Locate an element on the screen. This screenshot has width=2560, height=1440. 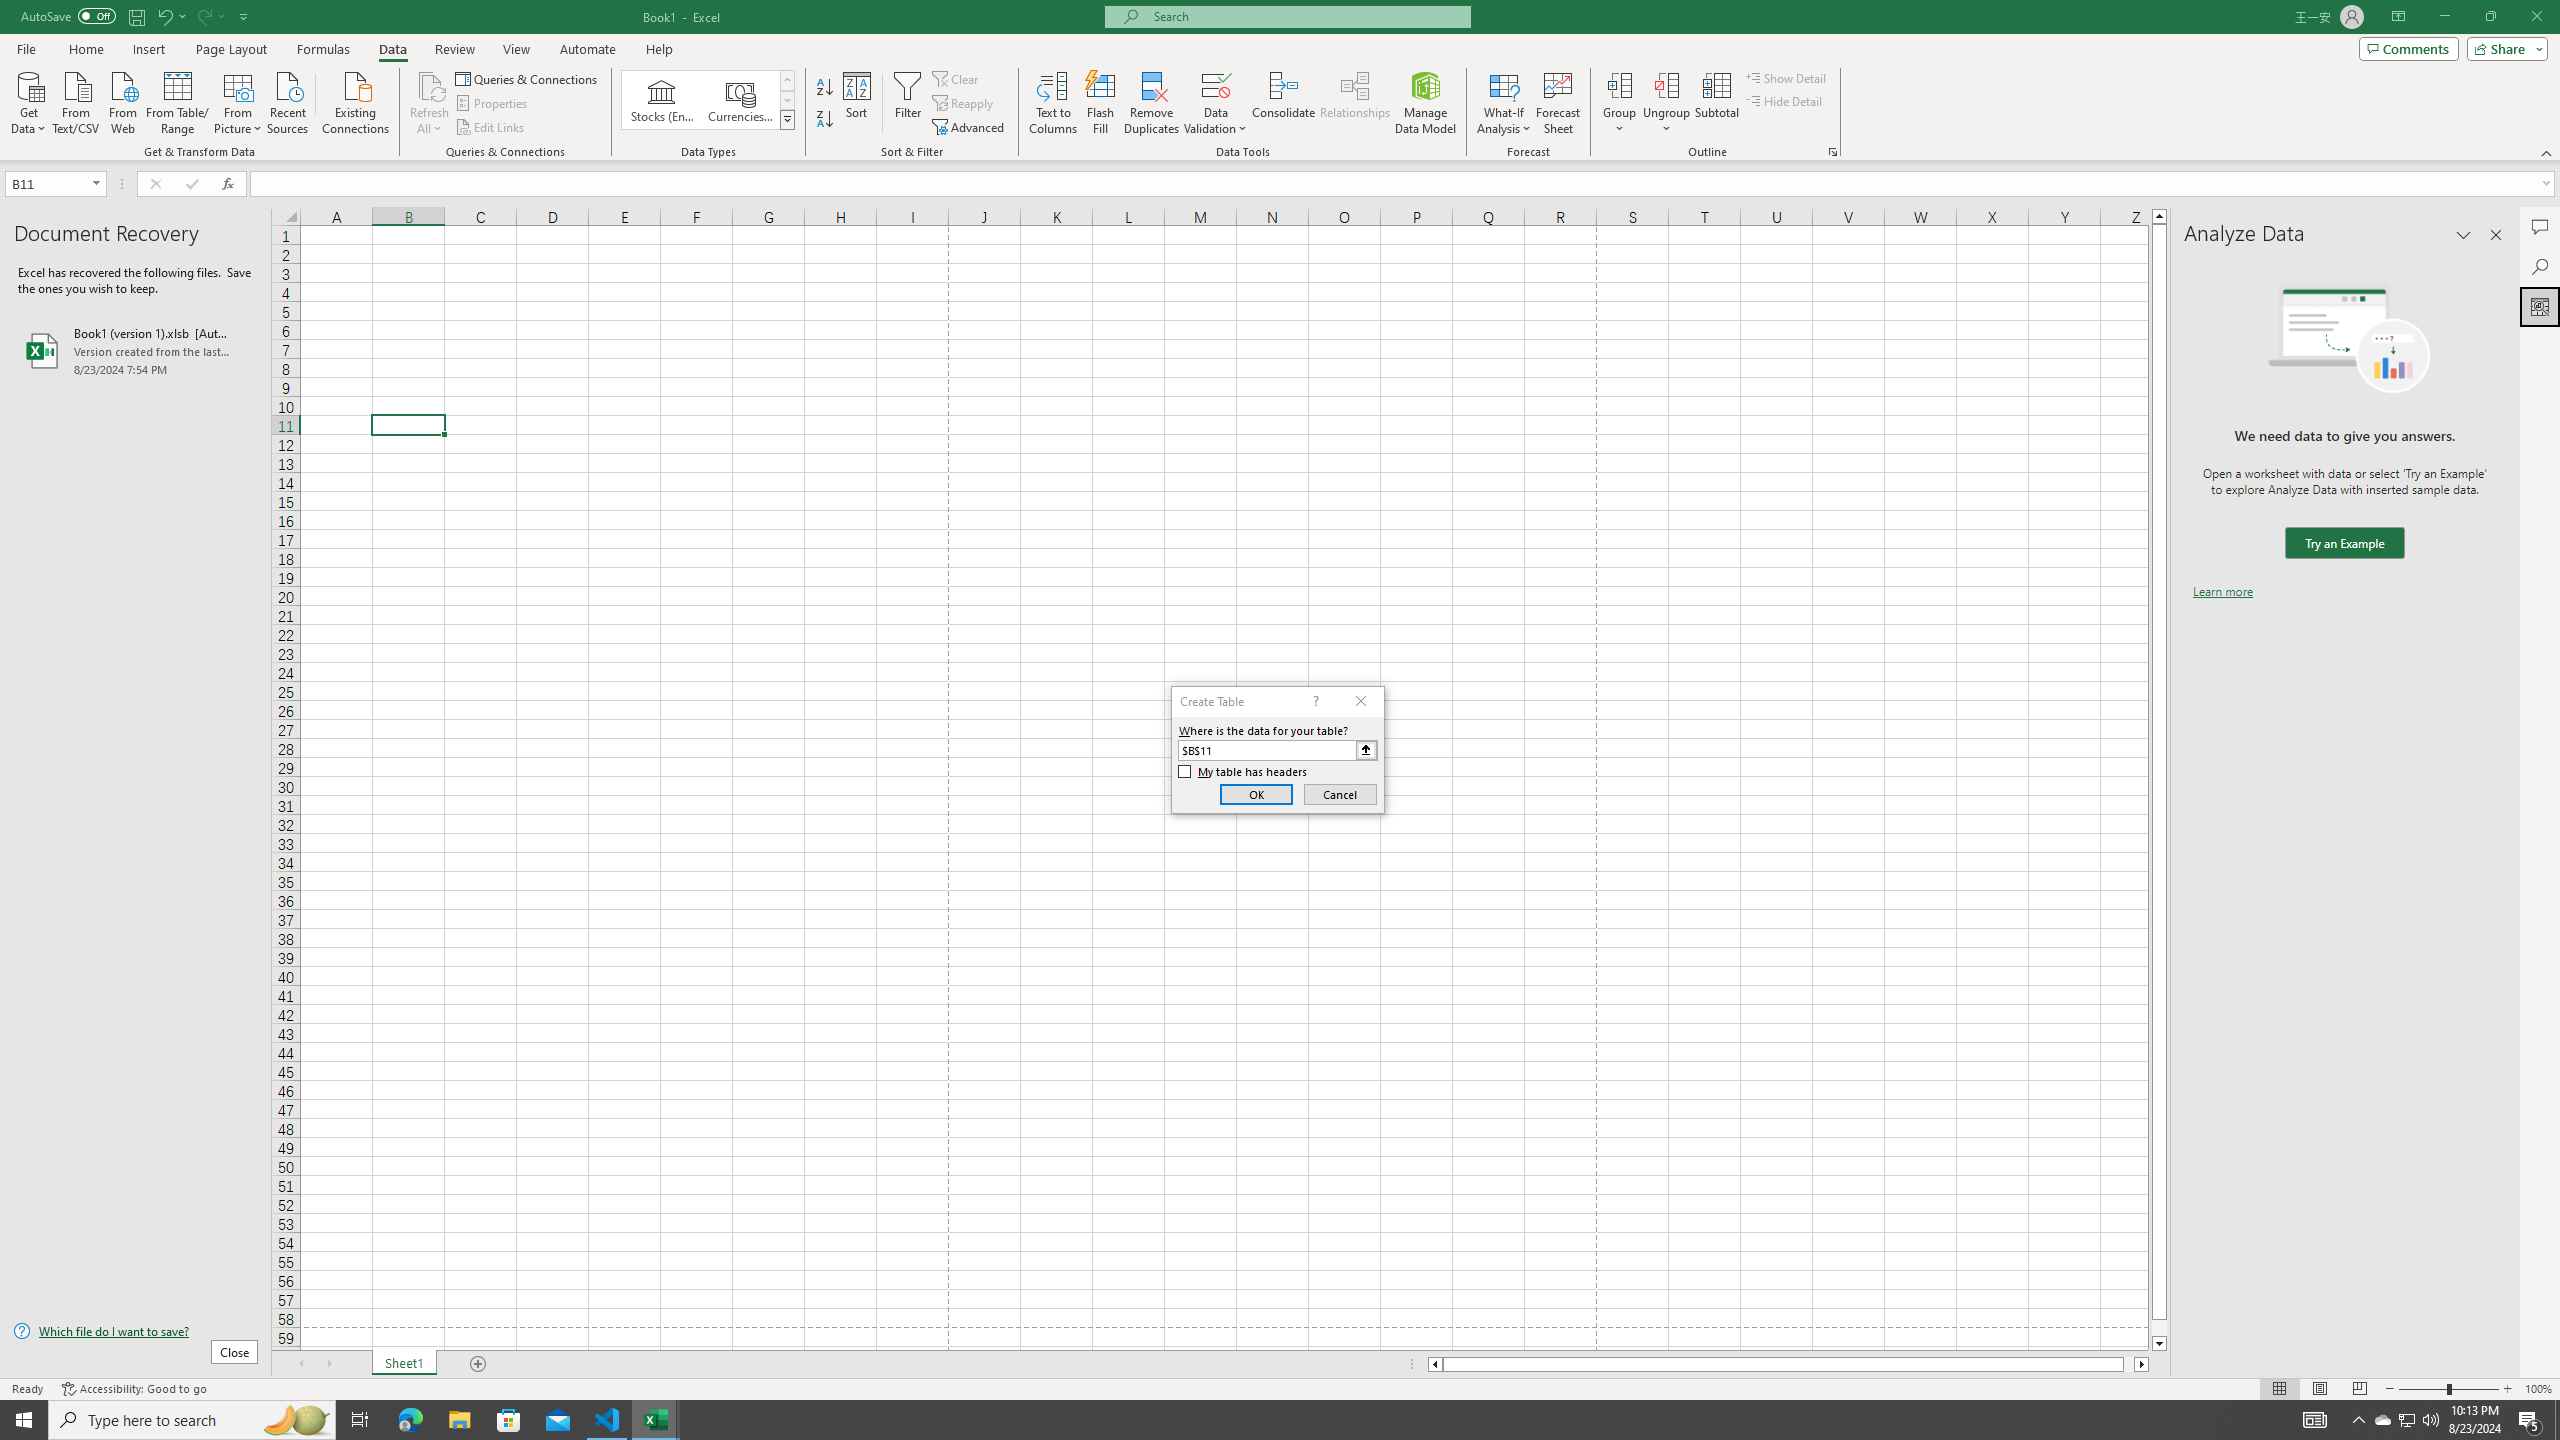
Line up is located at coordinates (2159, 216).